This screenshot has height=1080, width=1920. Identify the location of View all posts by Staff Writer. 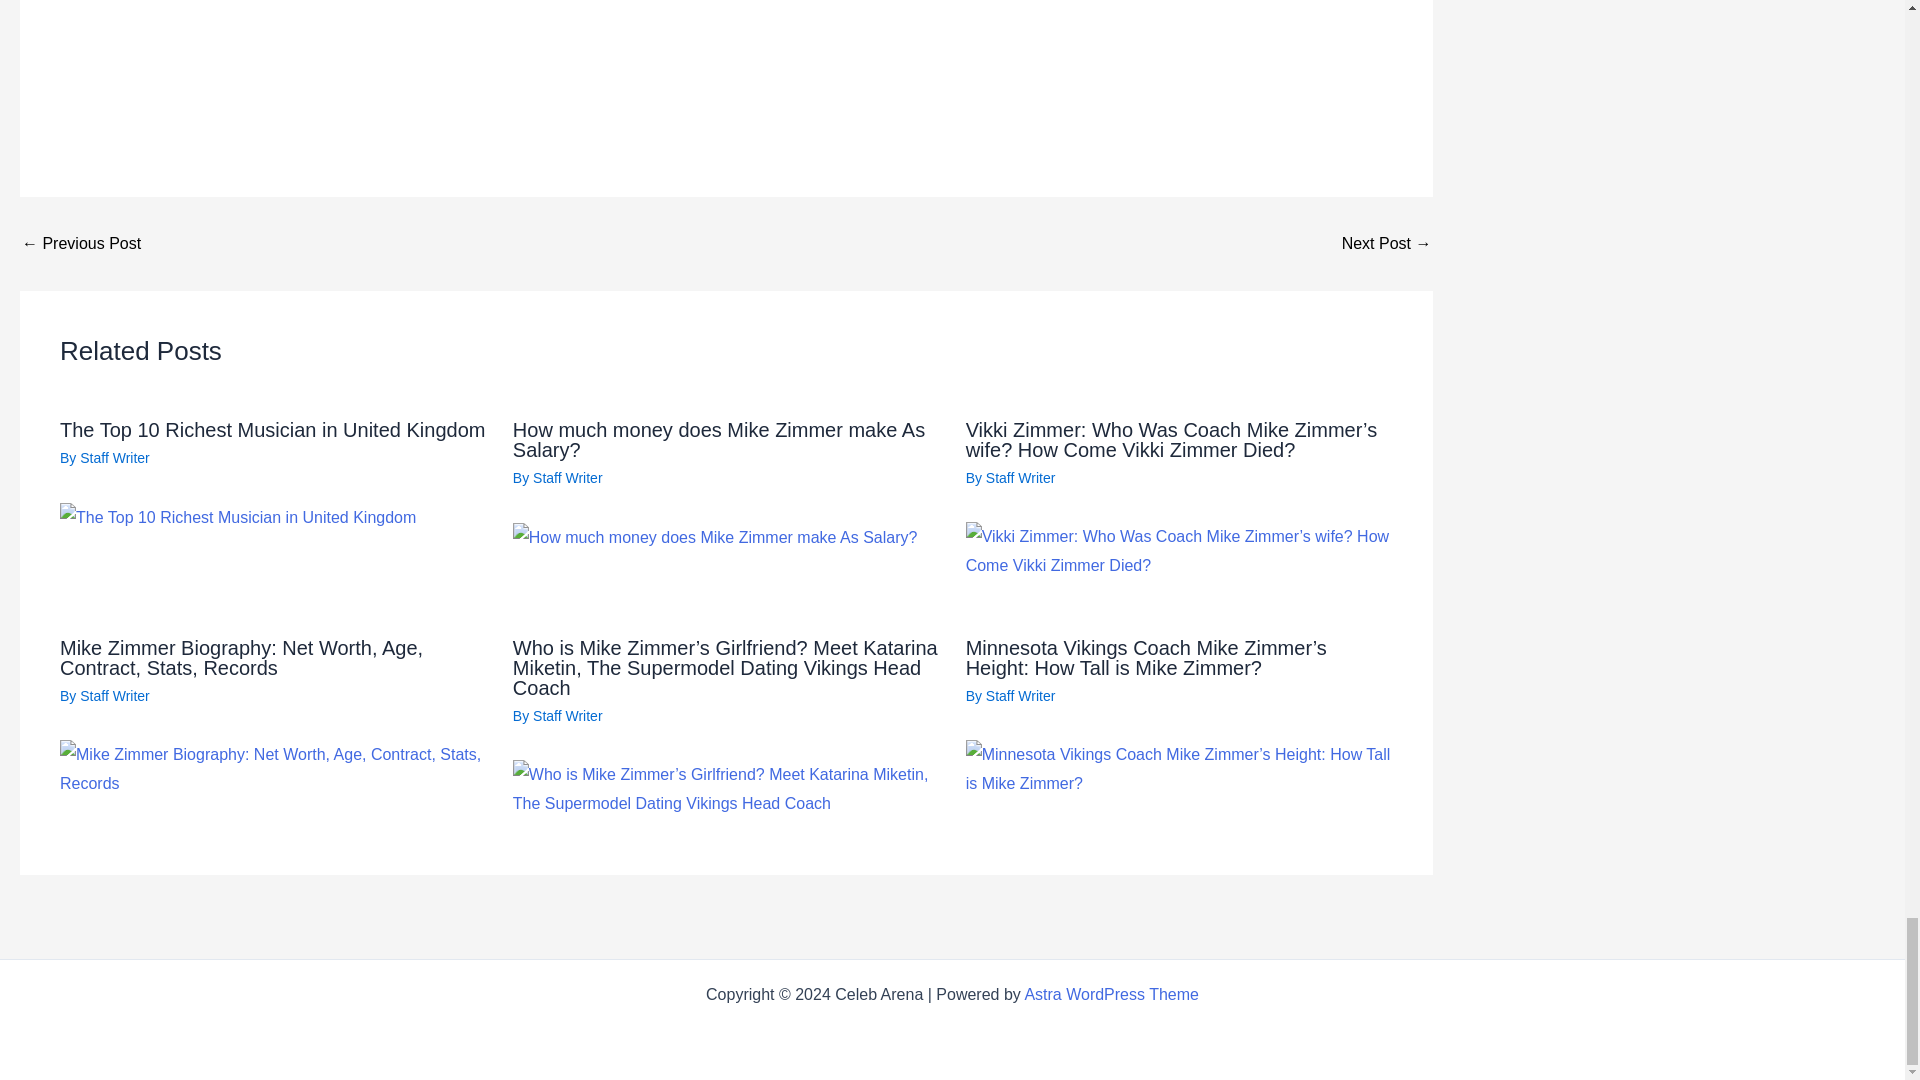
(1021, 478).